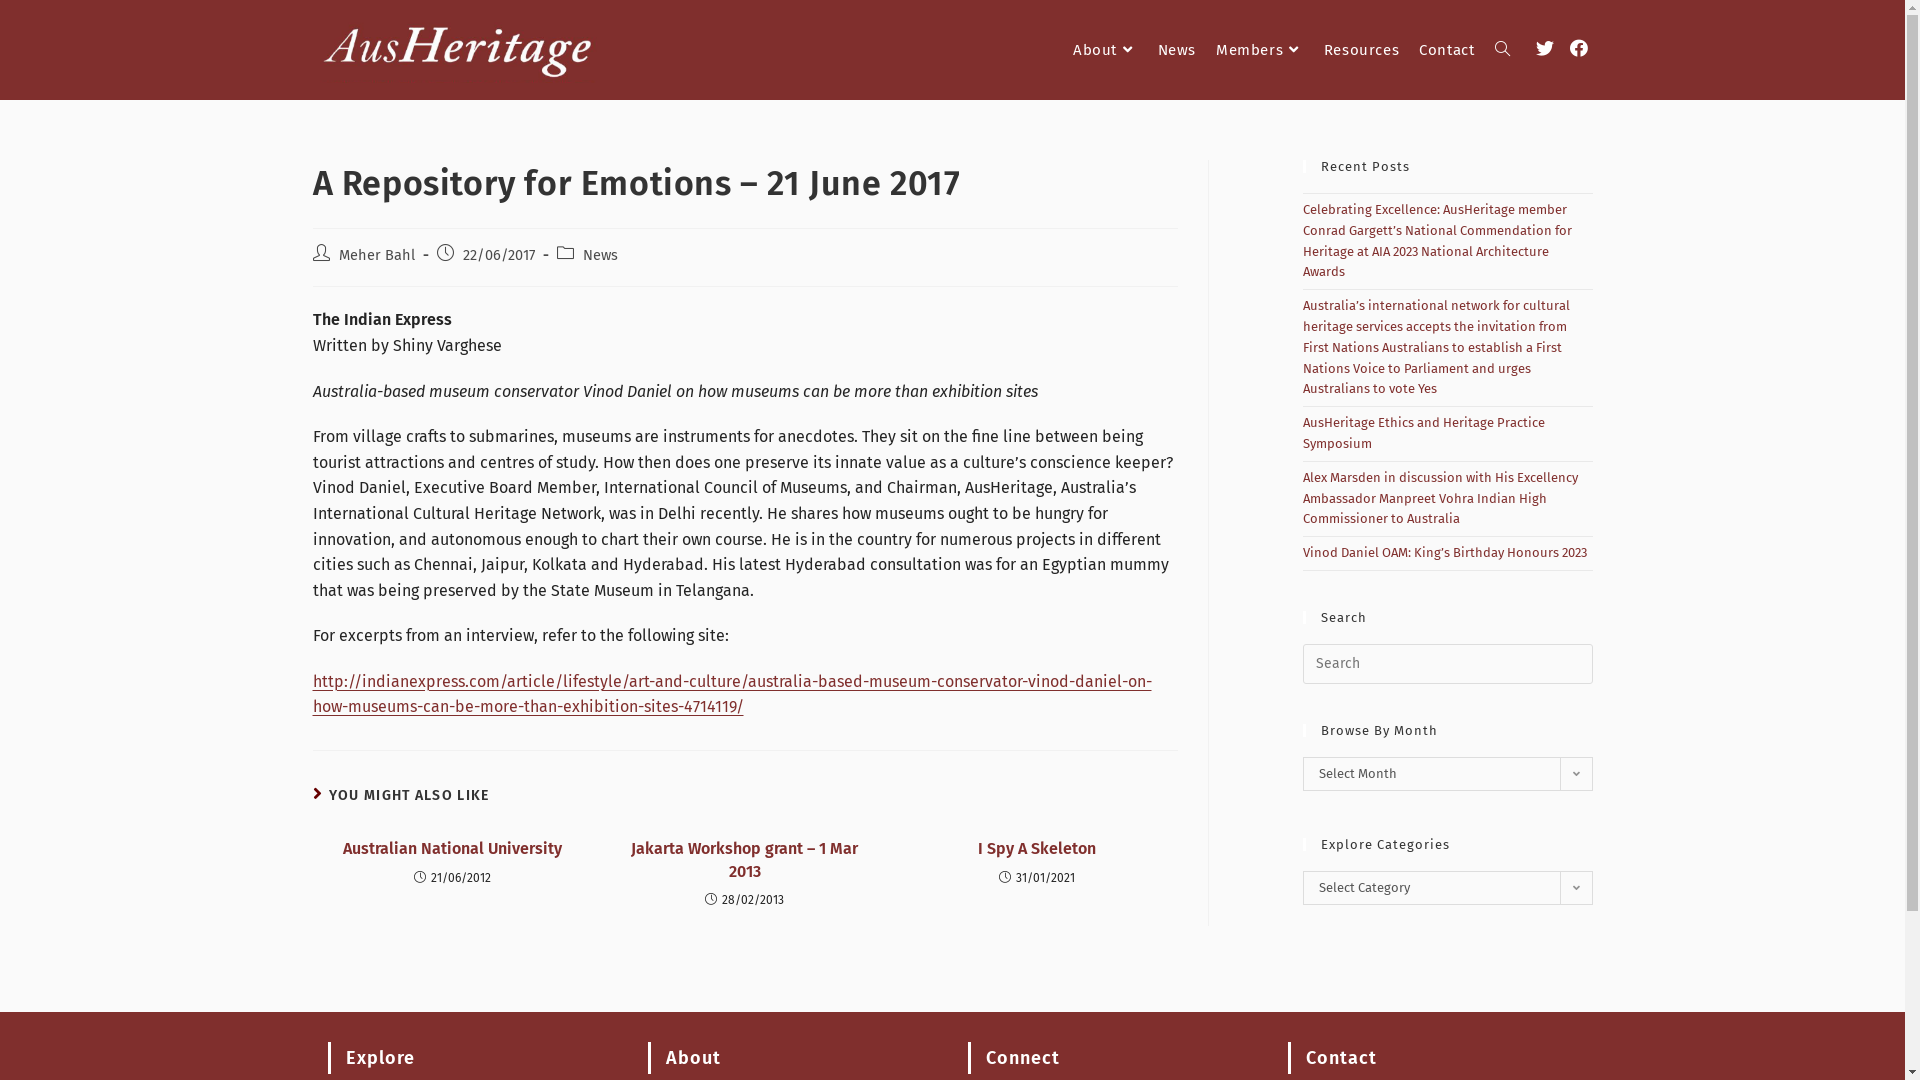 Image resolution: width=1920 pixels, height=1080 pixels. What do you see at coordinates (1362, 50) in the screenshot?
I see `Resources` at bounding box center [1362, 50].